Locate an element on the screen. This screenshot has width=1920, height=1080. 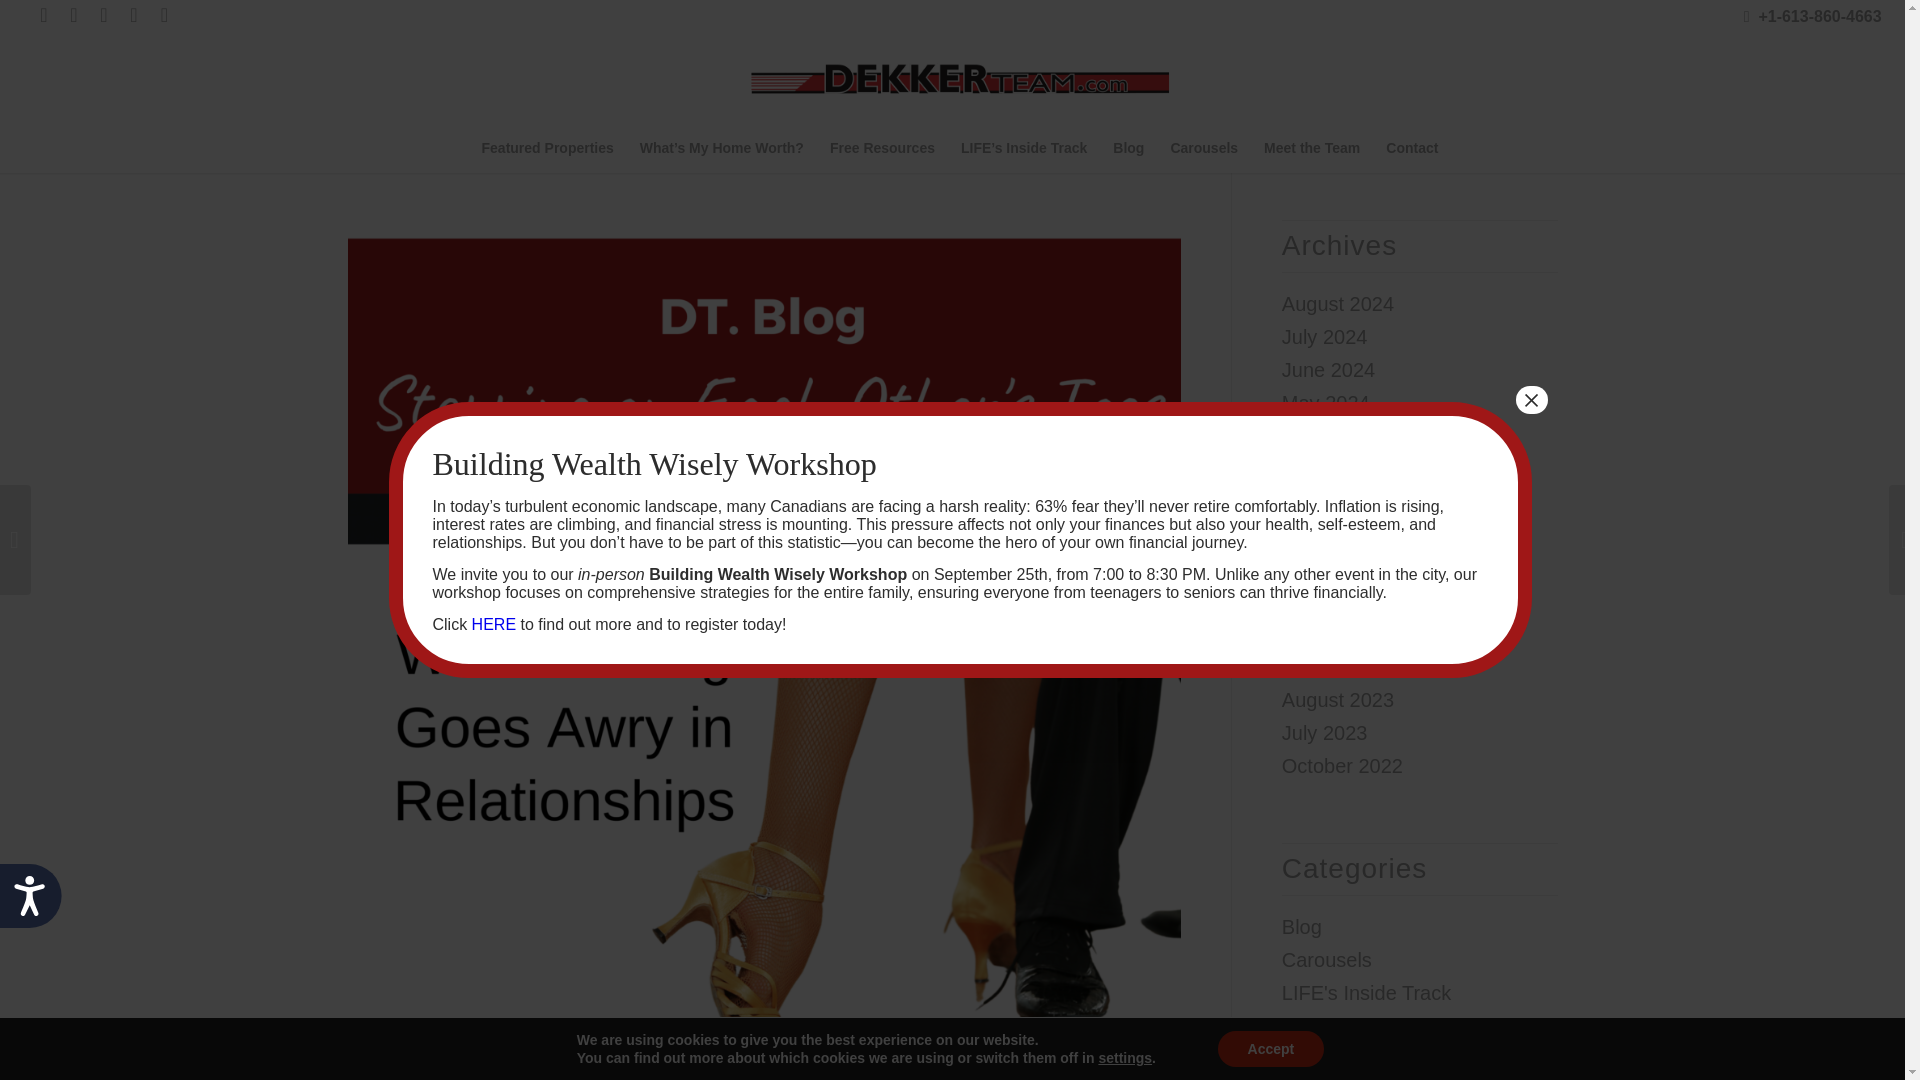
August 2024 is located at coordinates (1338, 304).